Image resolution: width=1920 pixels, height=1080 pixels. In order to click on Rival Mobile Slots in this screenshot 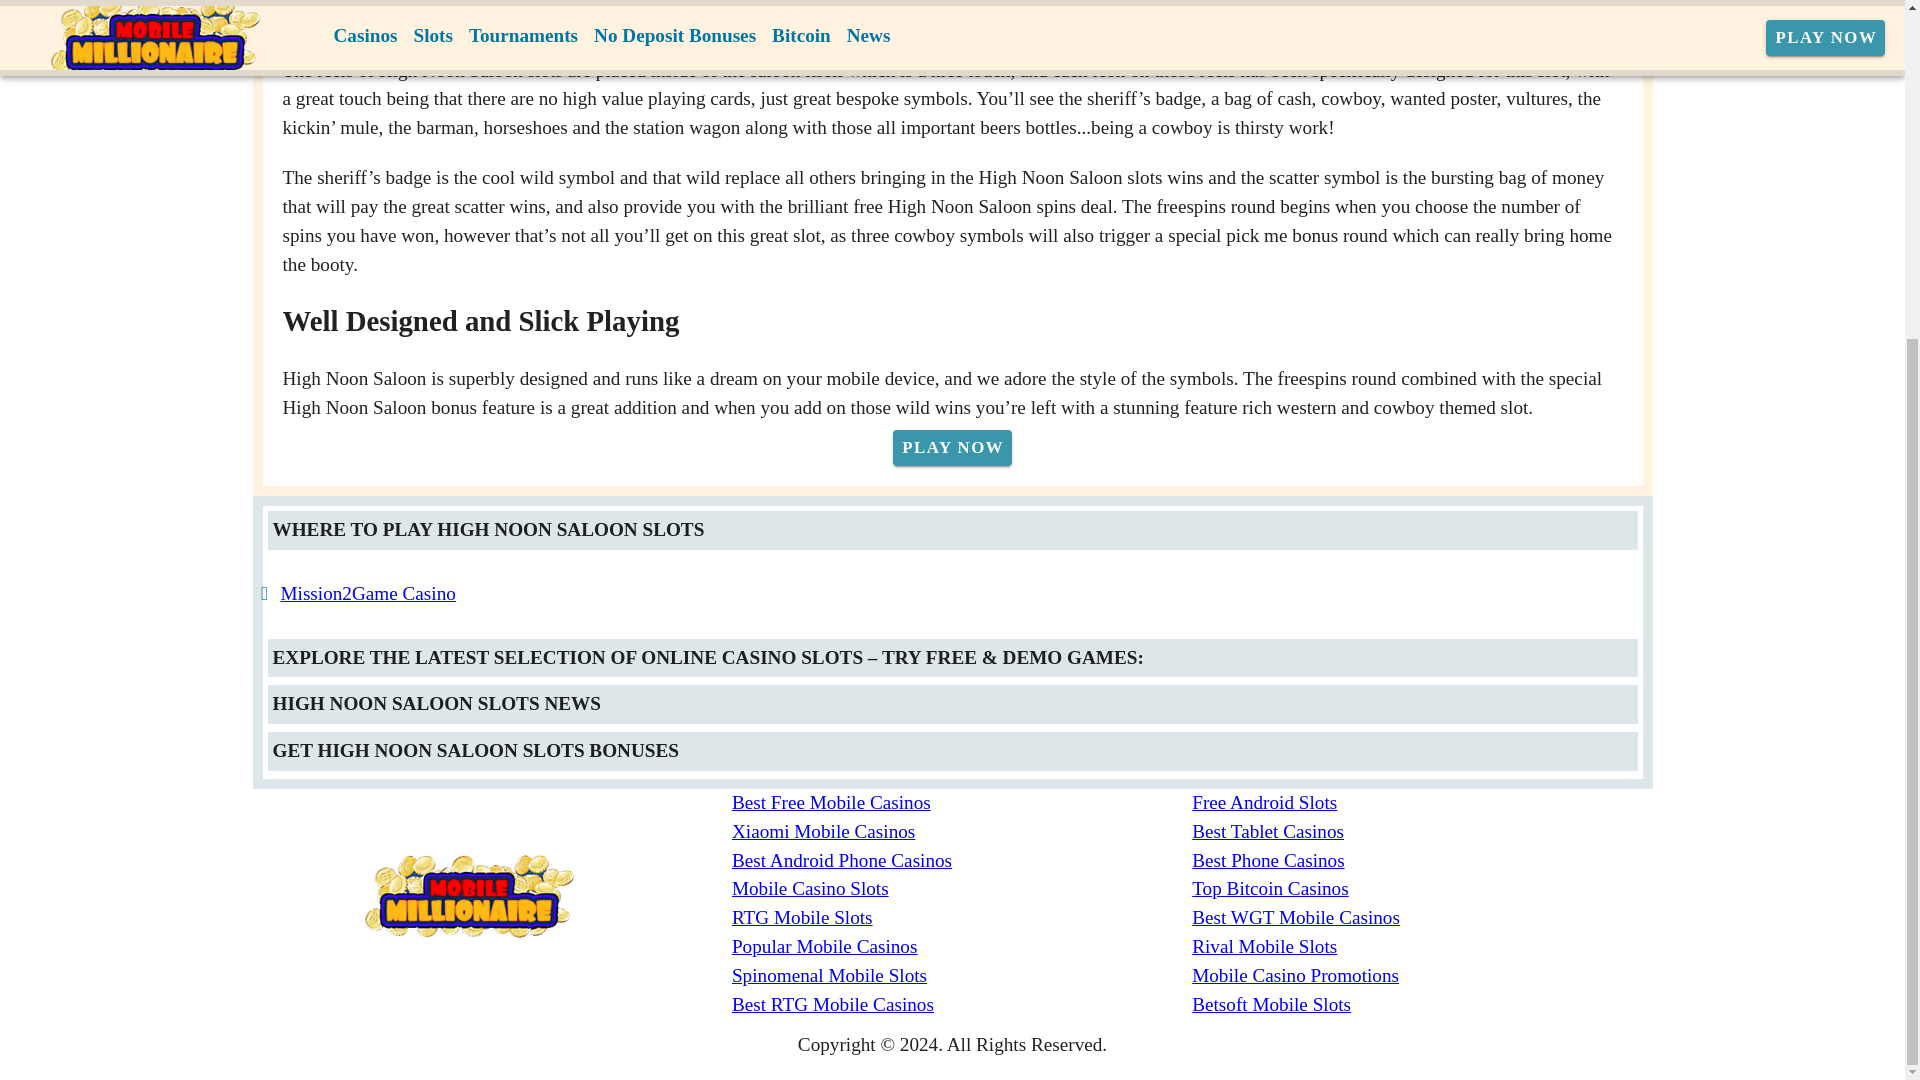, I will do `click(1422, 948)`.